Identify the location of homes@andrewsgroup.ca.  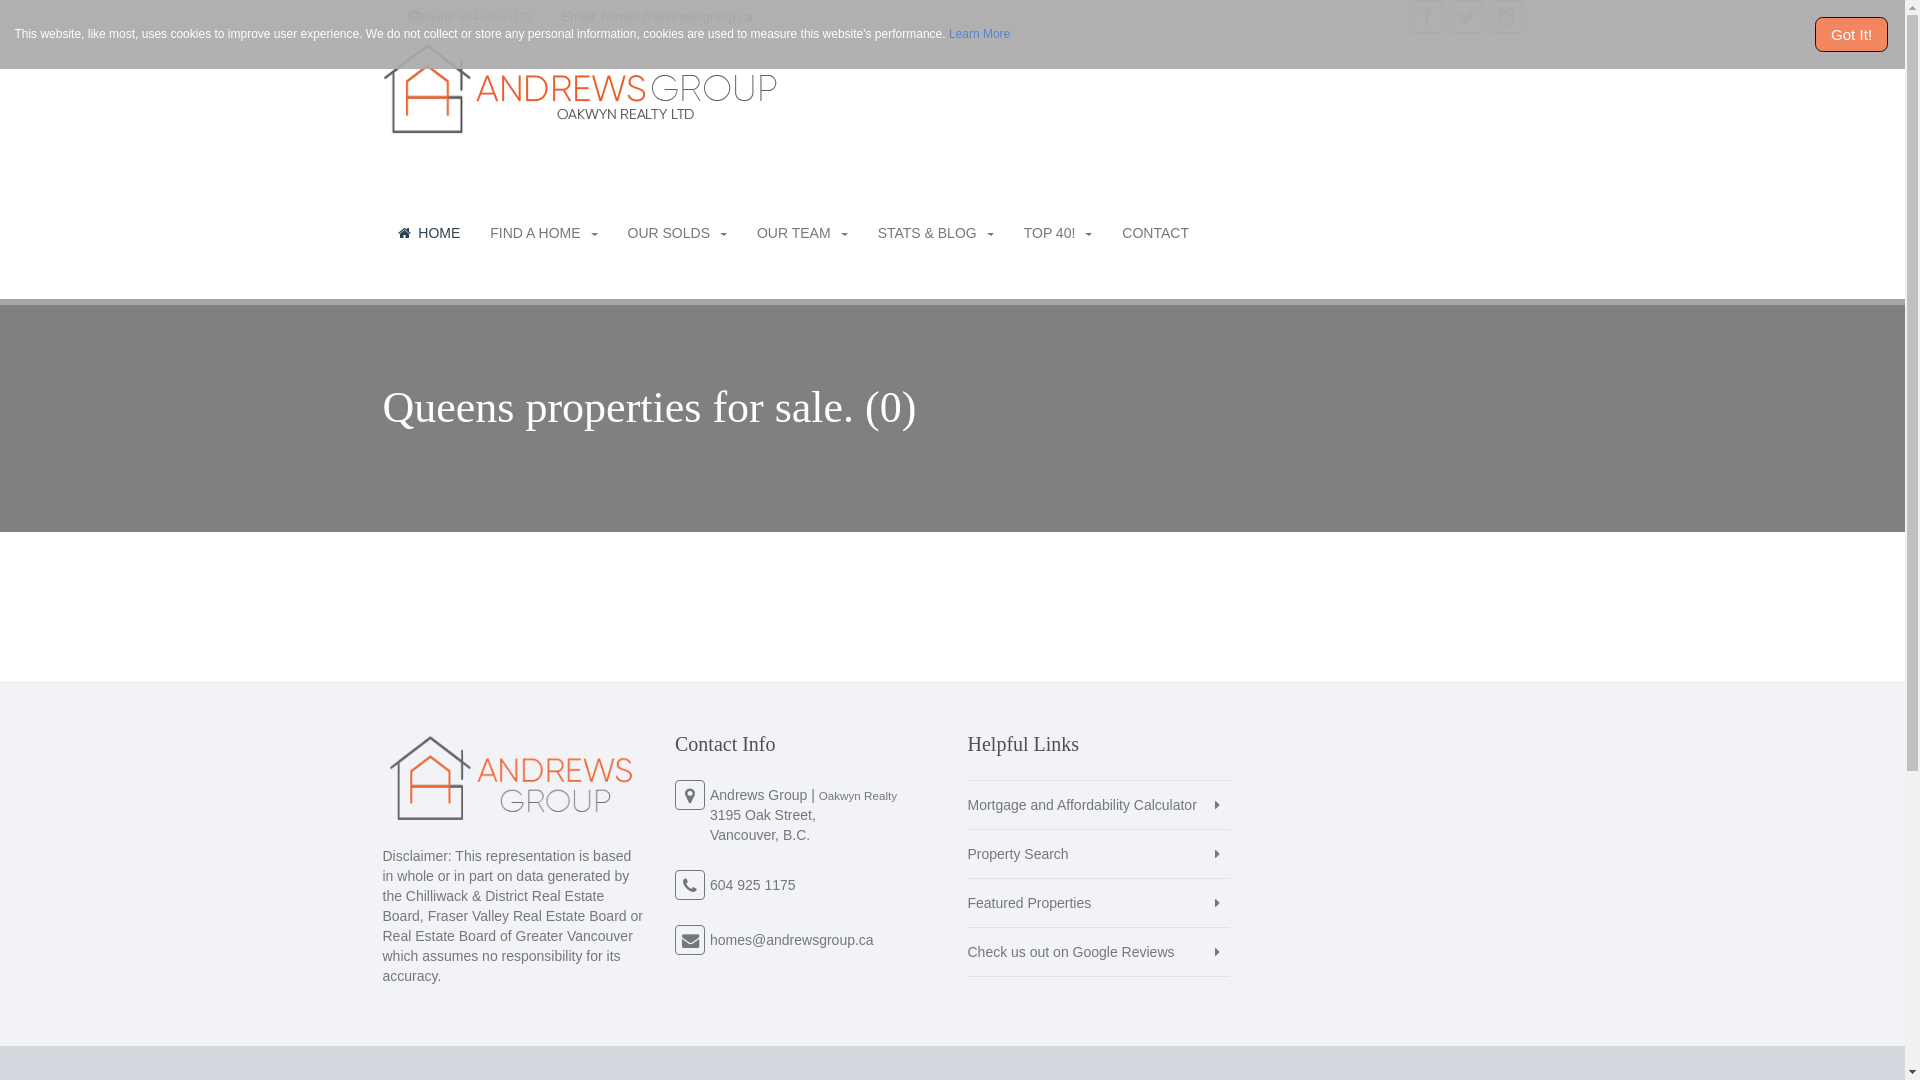
(792, 940).